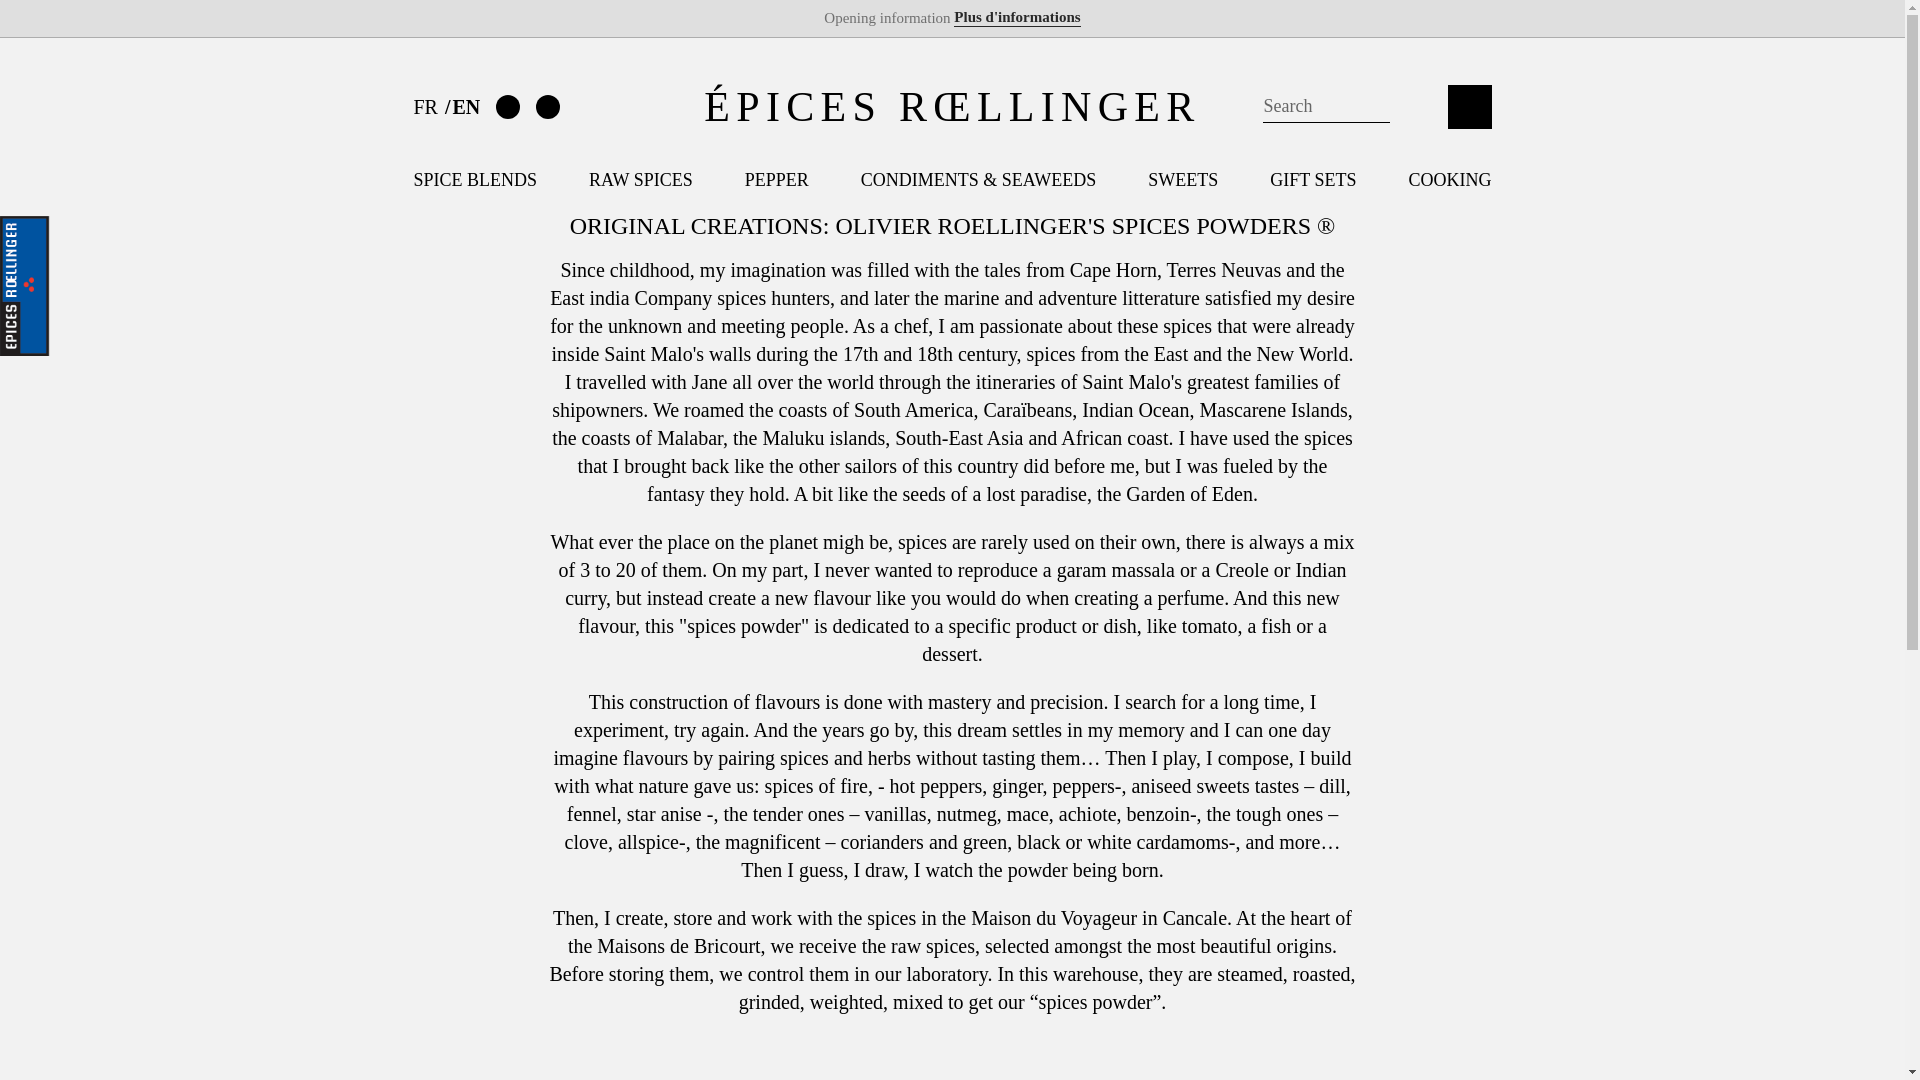  What do you see at coordinates (1312, 180) in the screenshot?
I see `GIFT SETS` at bounding box center [1312, 180].